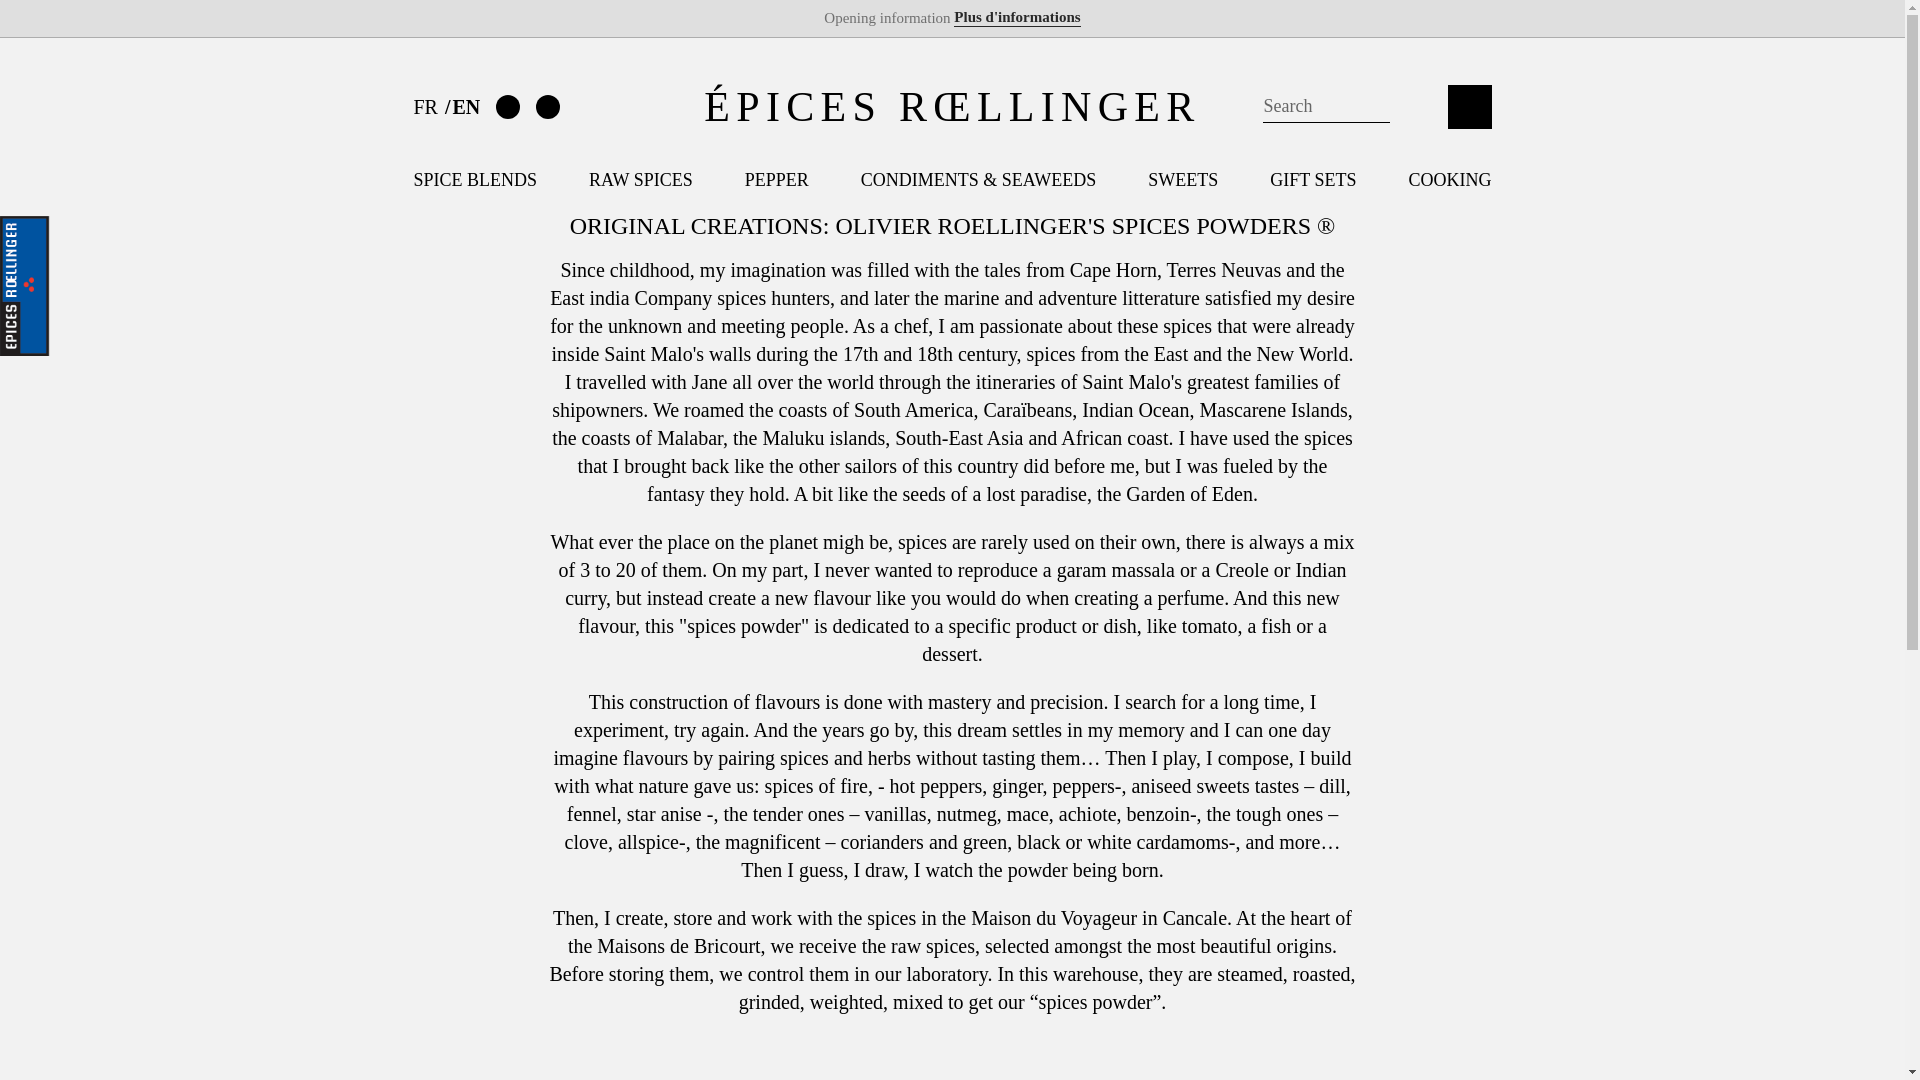  What do you see at coordinates (1312, 180) in the screenshot?
I see `GIFT SETS` at bounding box center [1312, 180].